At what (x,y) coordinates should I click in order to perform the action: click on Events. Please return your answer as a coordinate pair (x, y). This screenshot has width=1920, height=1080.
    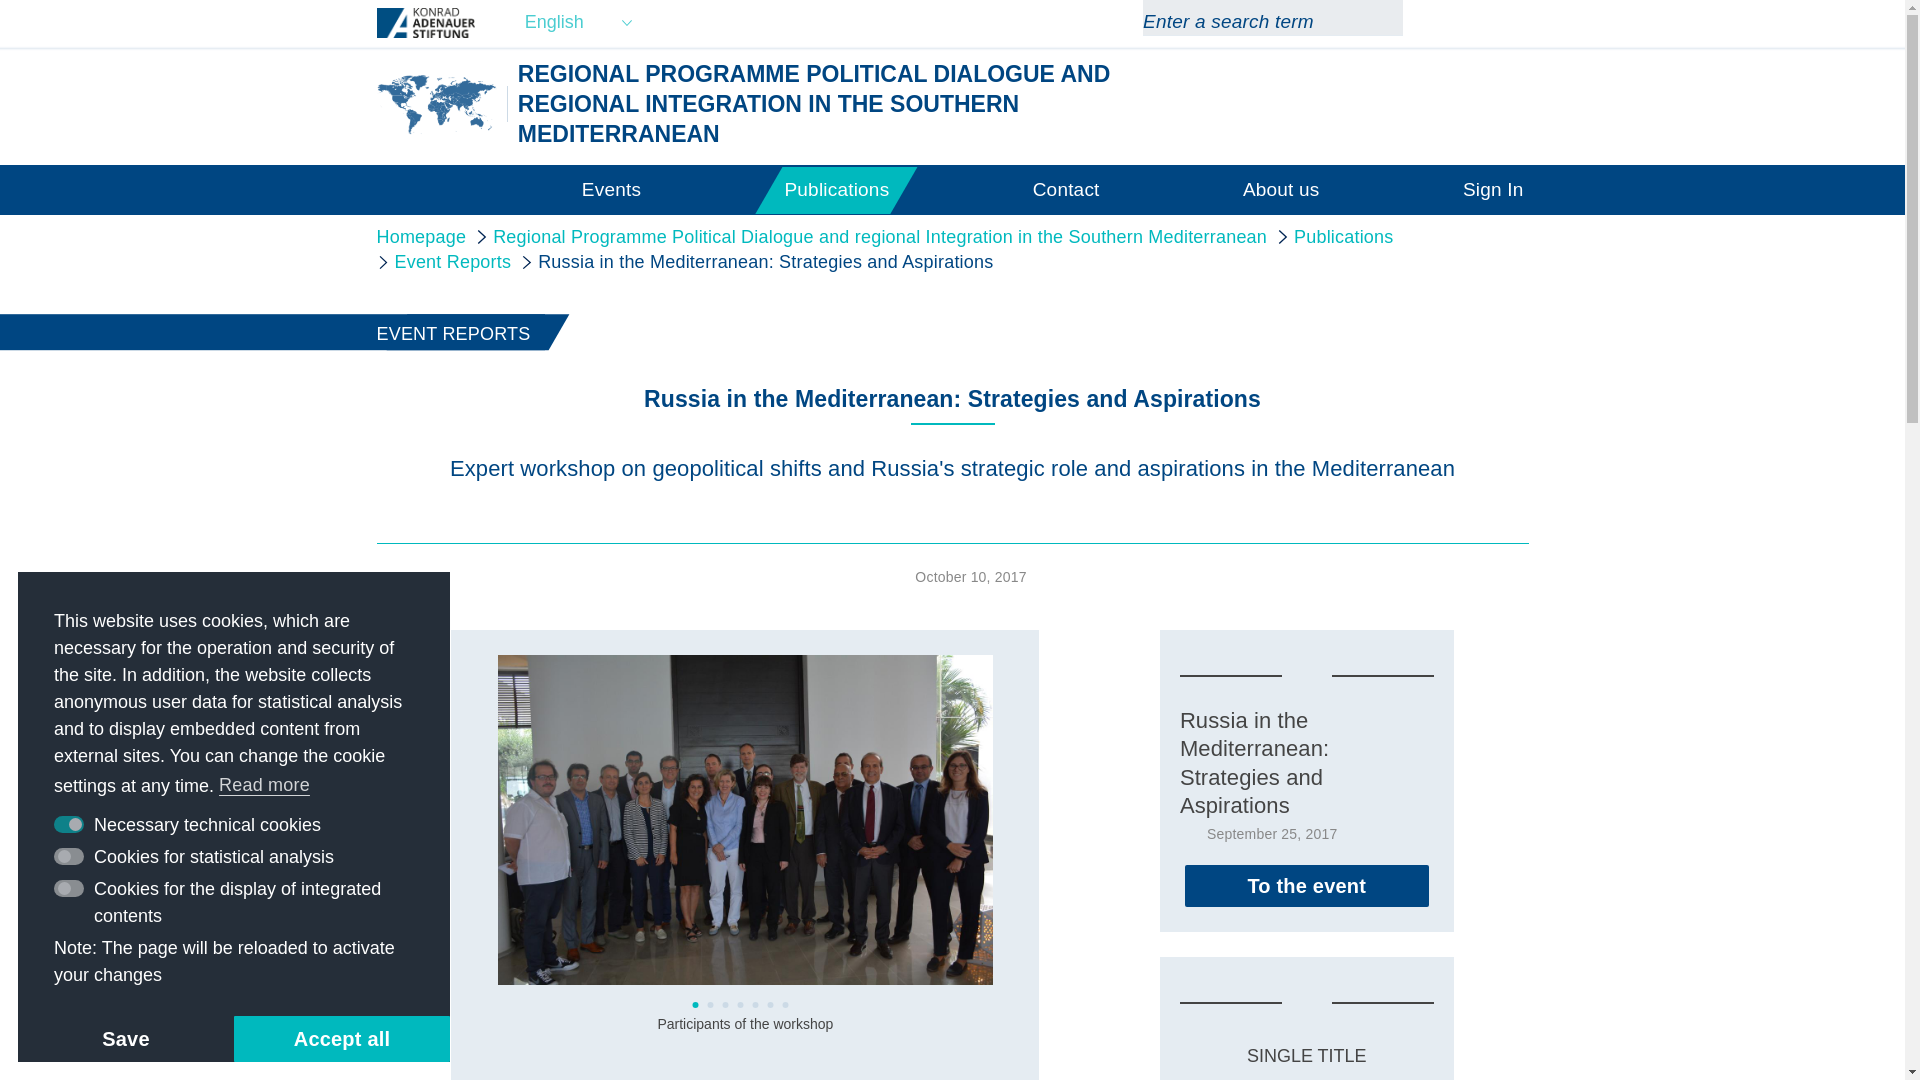
    Looking at the image, I should click on (611, 188).